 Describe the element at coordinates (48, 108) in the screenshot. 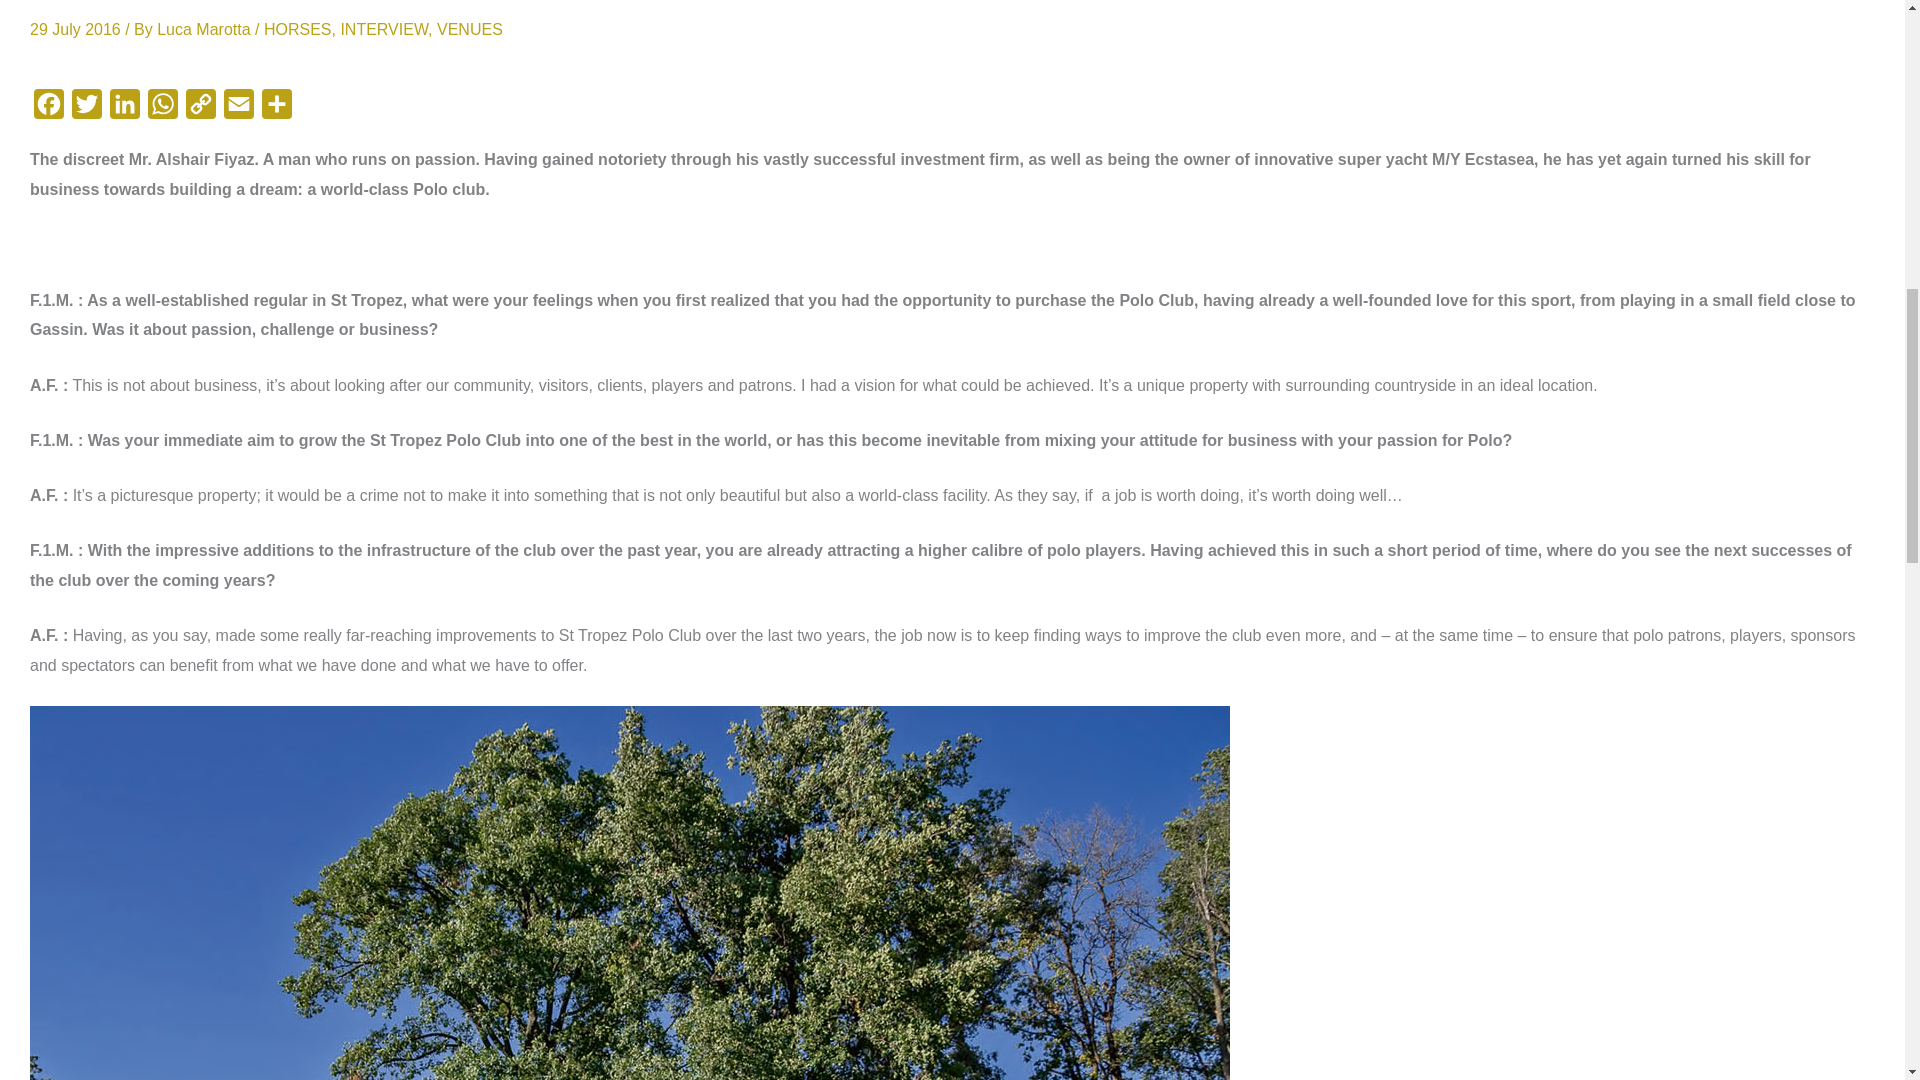

I see `Facebook` at that location.